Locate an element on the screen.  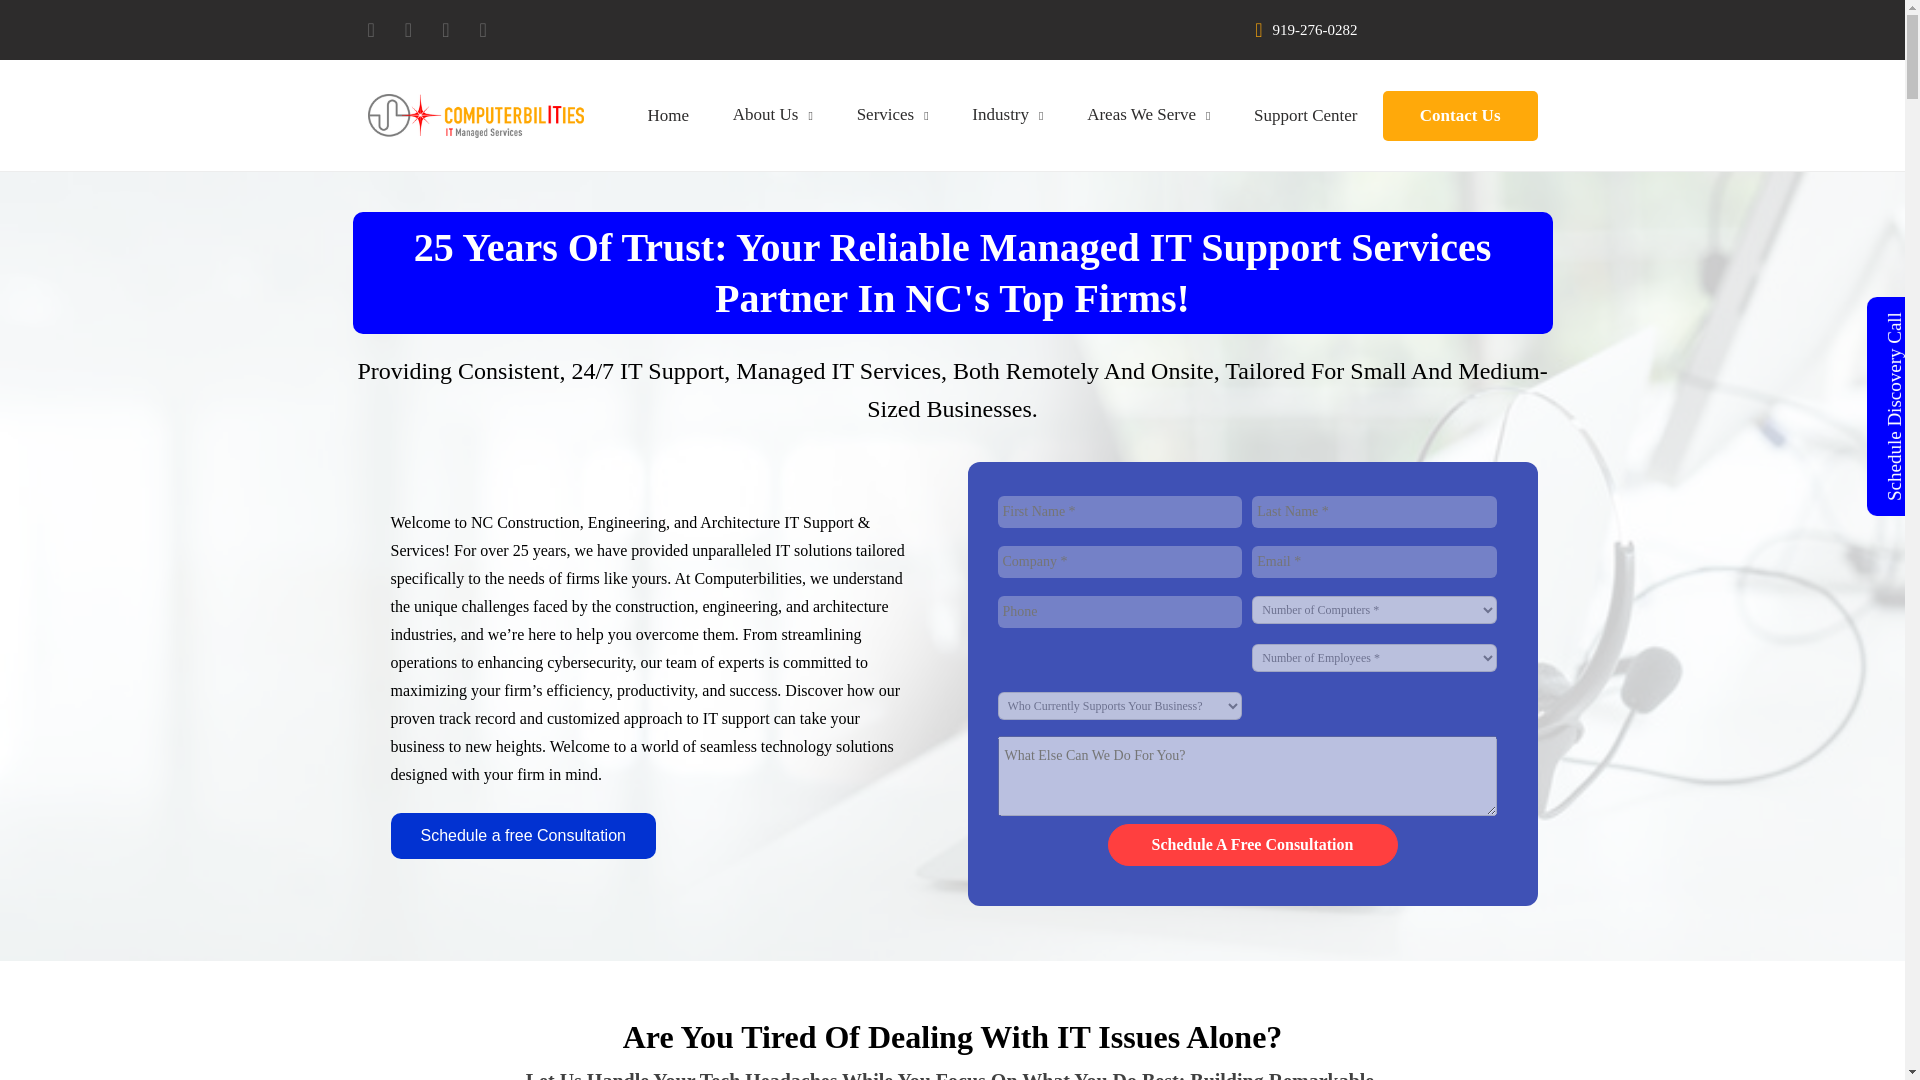
Home is located at coordinates (668, 115).